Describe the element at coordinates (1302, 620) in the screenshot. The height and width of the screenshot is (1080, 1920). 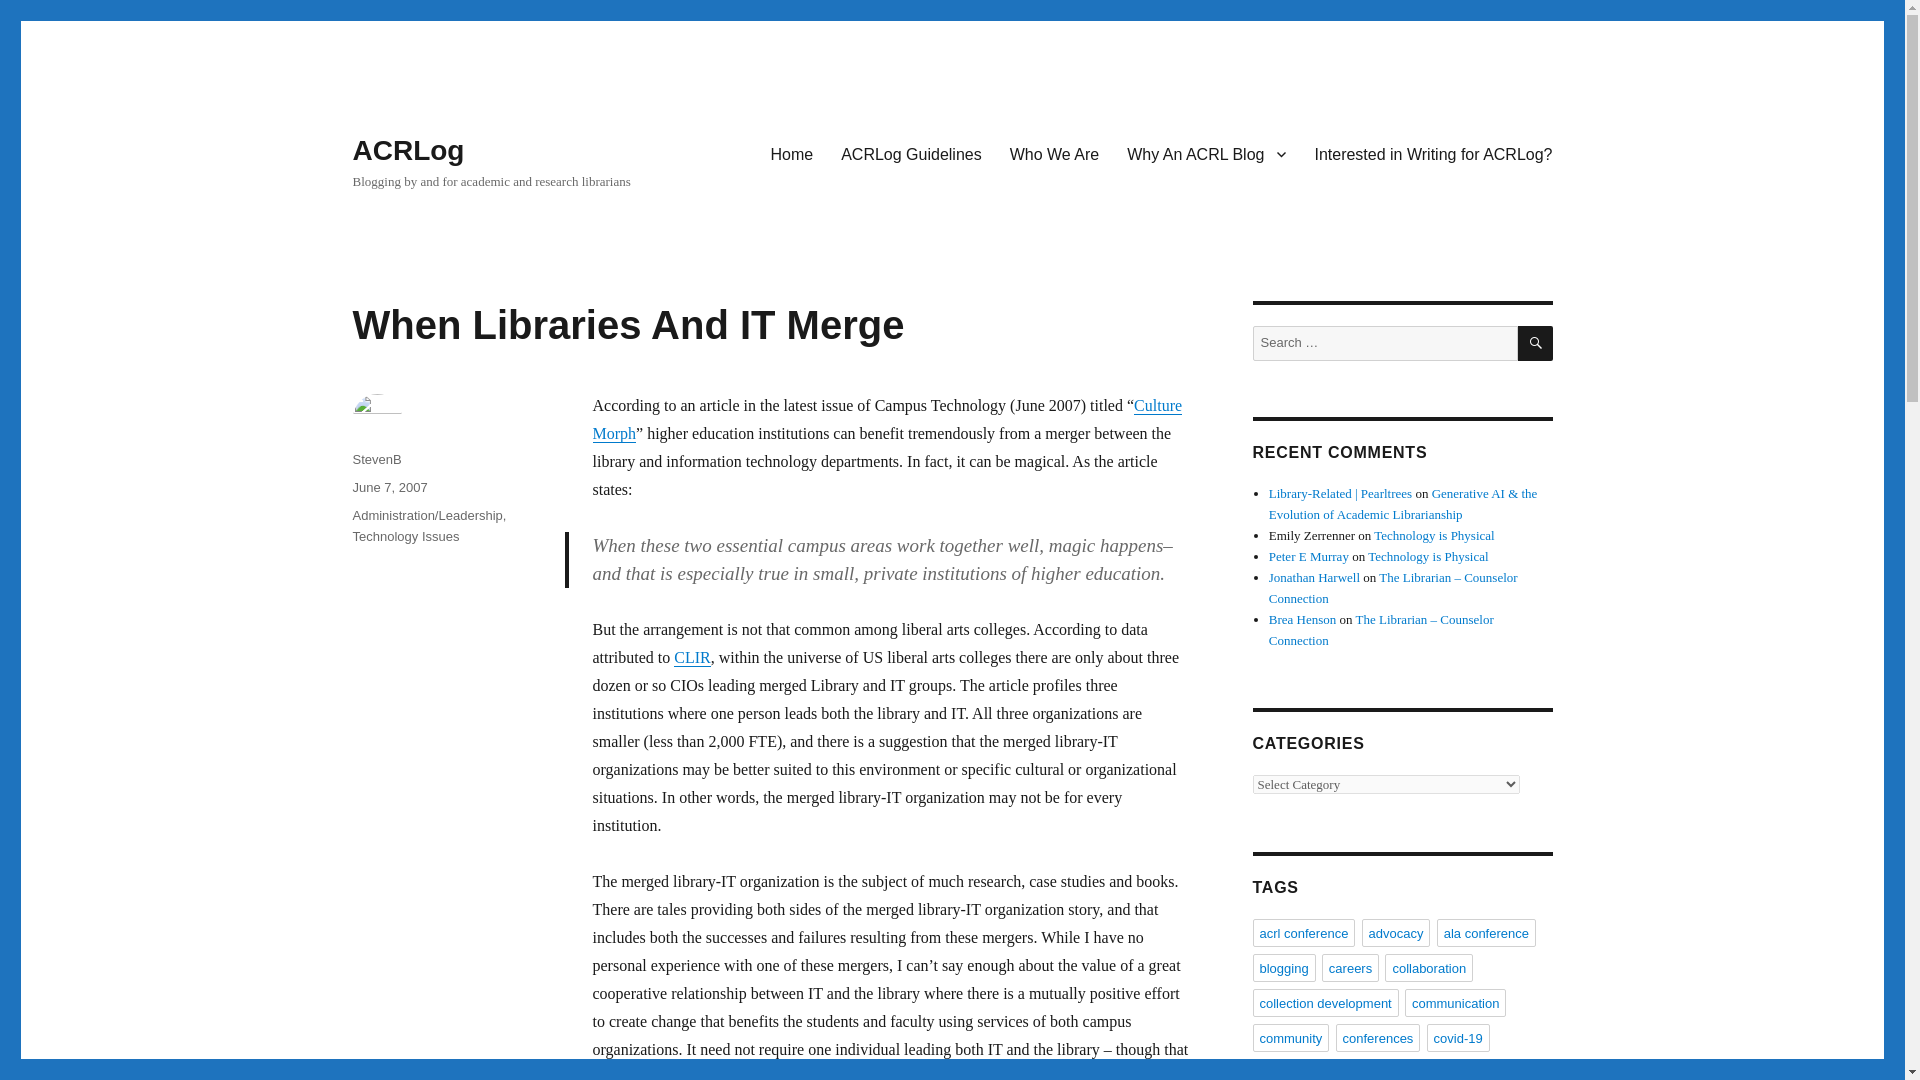
I see `Brea Henson` at that location.